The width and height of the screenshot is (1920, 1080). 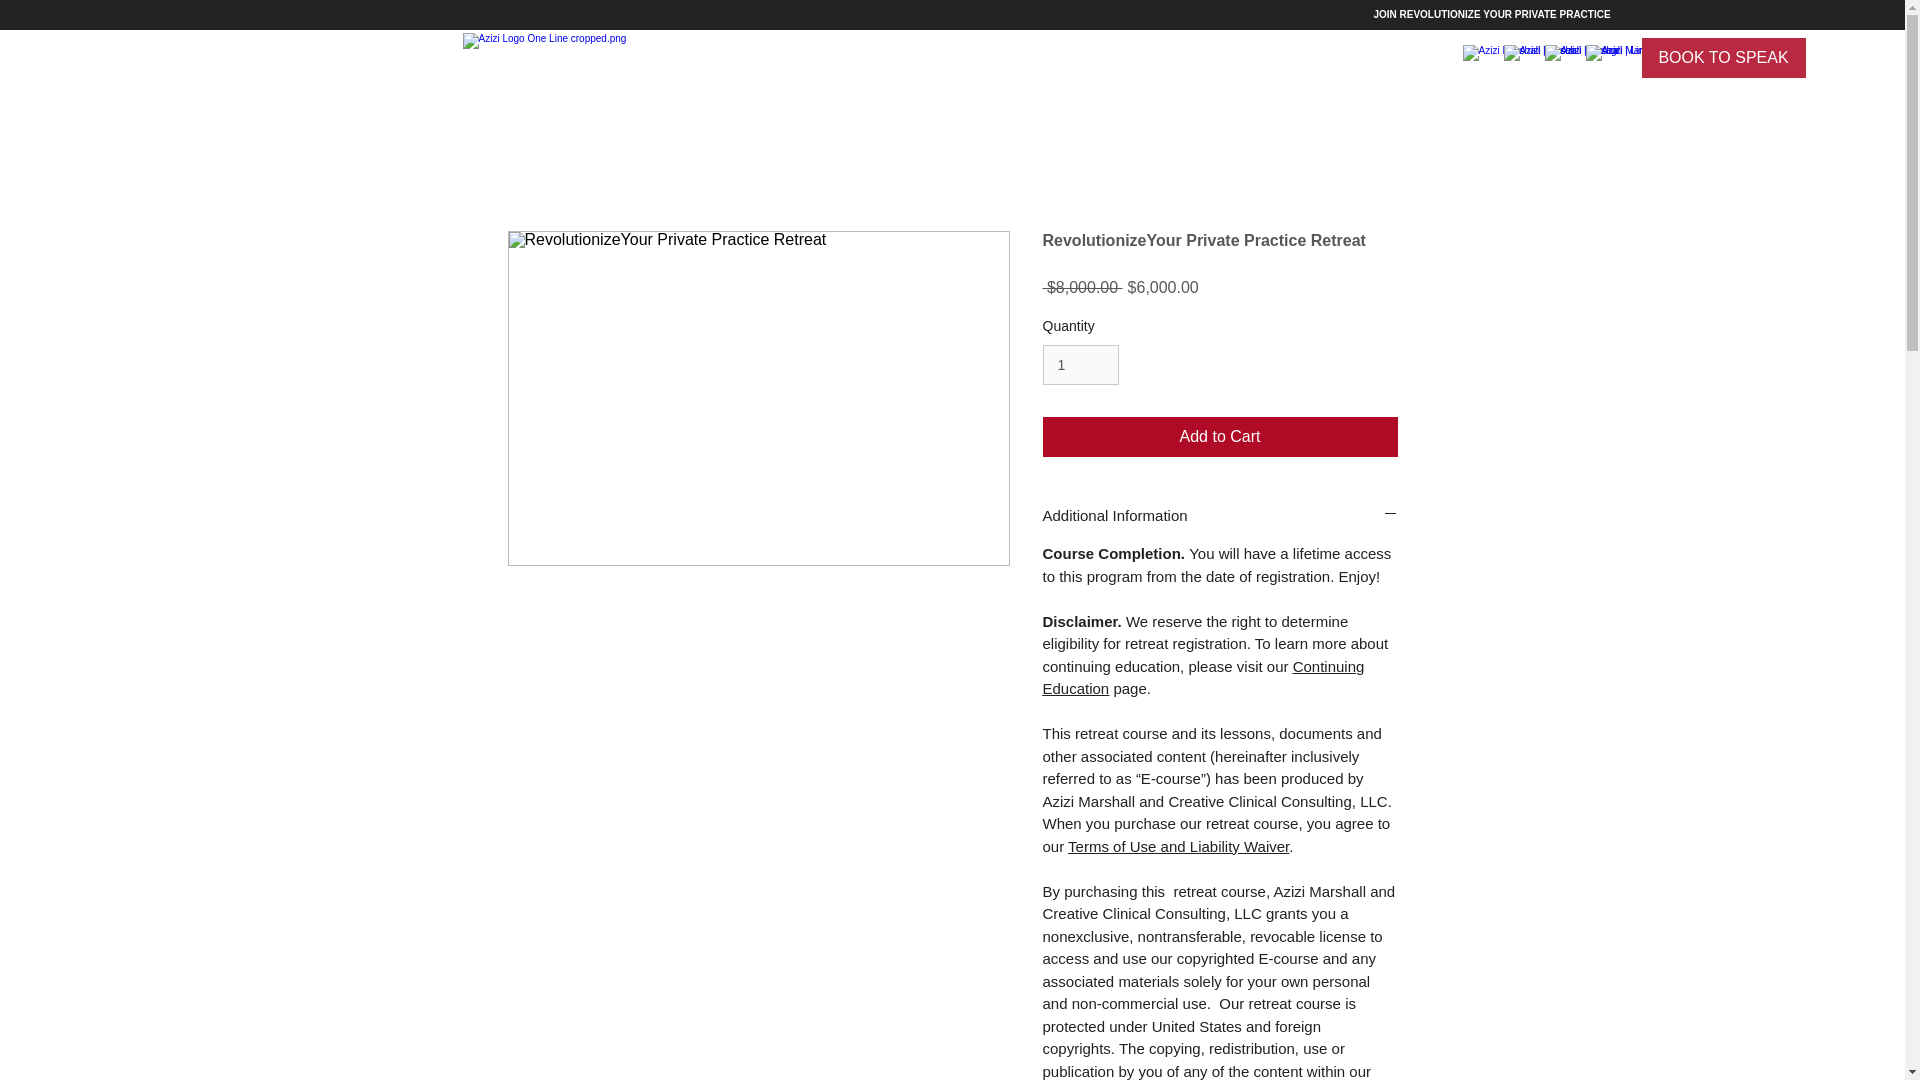 What do you see at coordinates (1724, 57) in the screenshot?
I see `BOOK TO SPEAK` at bounding box center [1724, 57].